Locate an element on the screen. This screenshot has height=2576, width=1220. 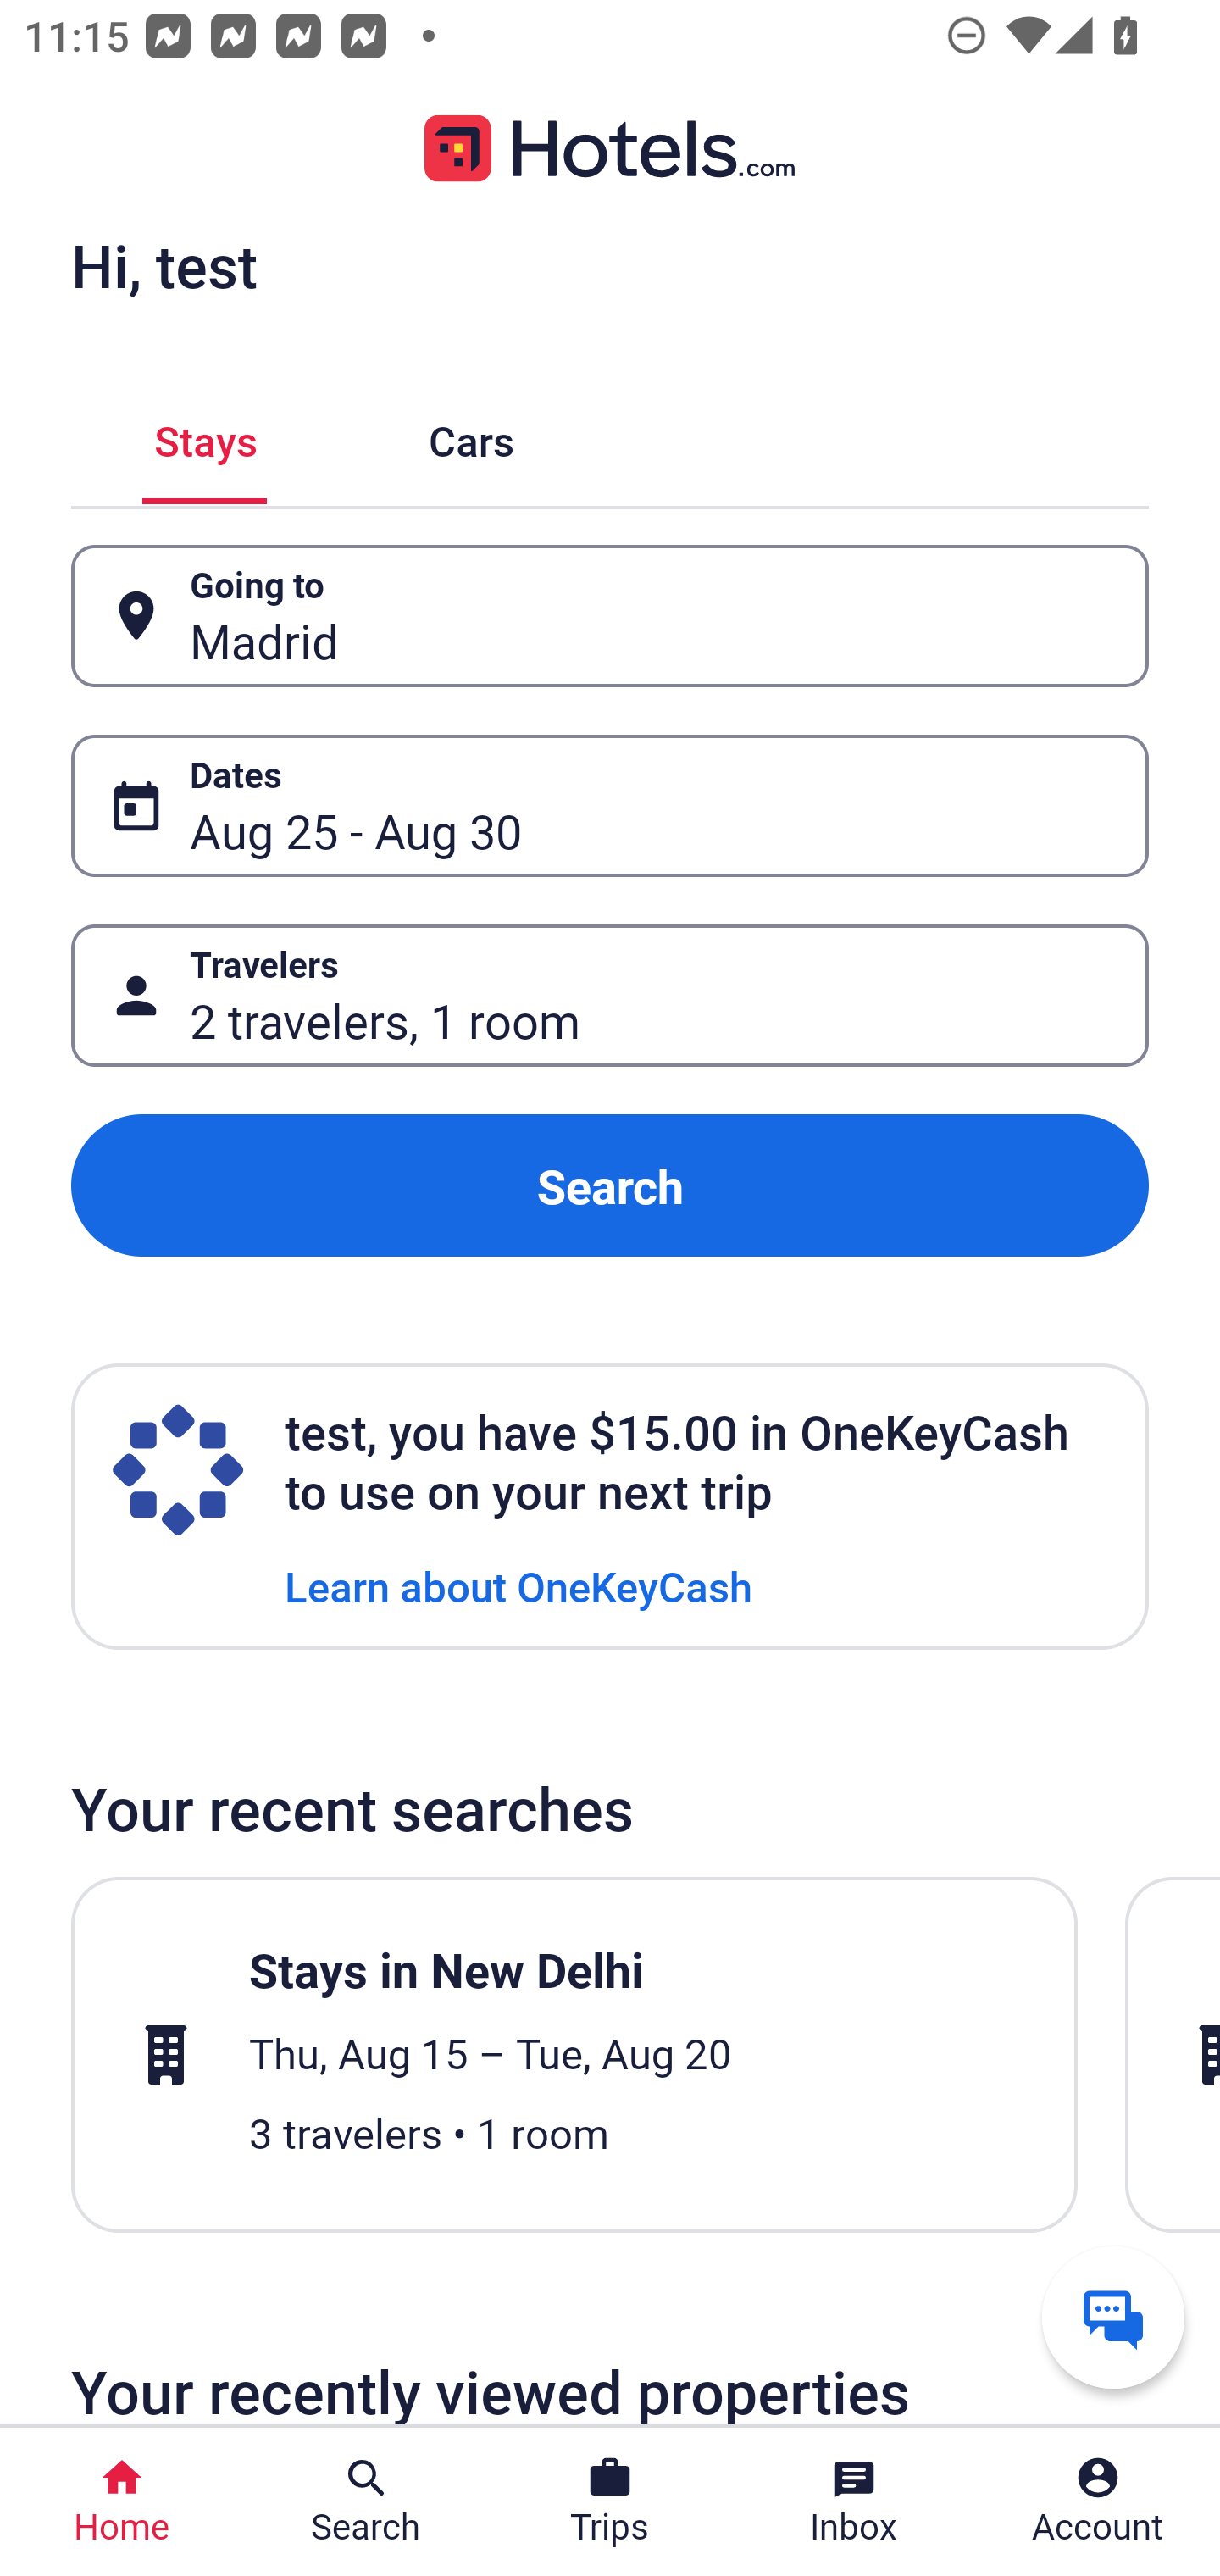
Search is located at coordinates (610, 1186).